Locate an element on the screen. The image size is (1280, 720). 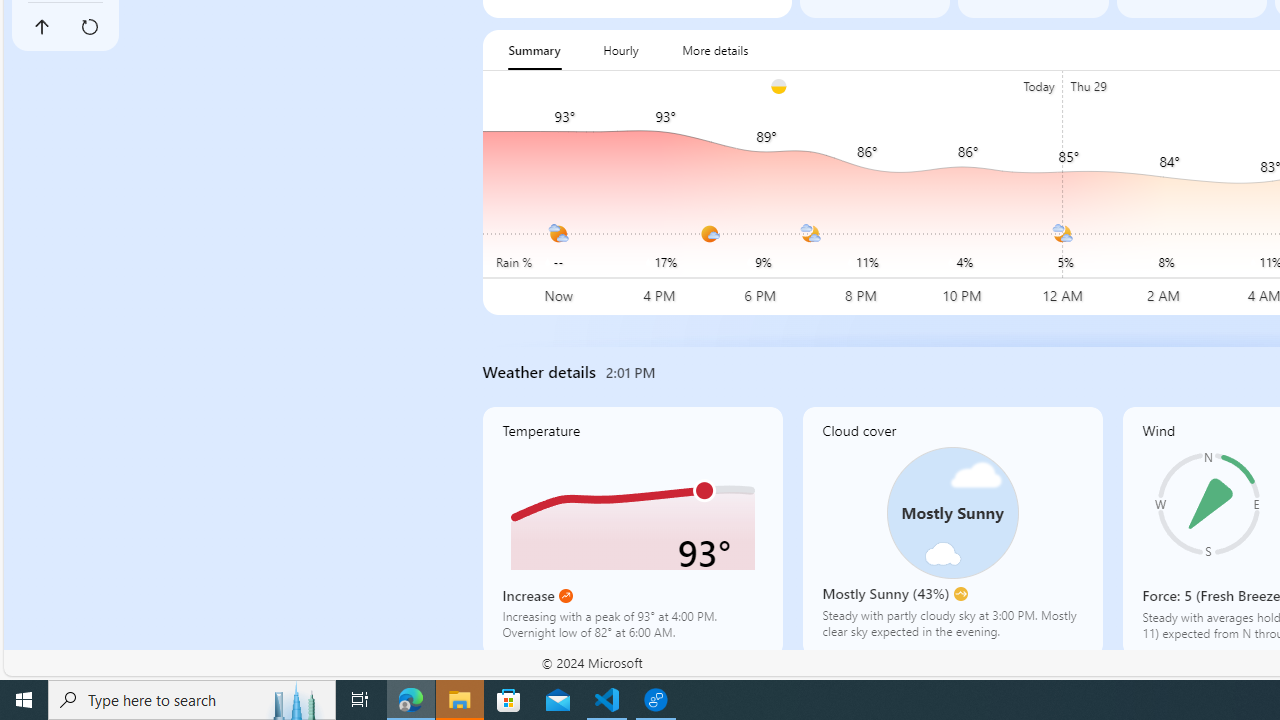
Increase is located at coordinates (566, 596).